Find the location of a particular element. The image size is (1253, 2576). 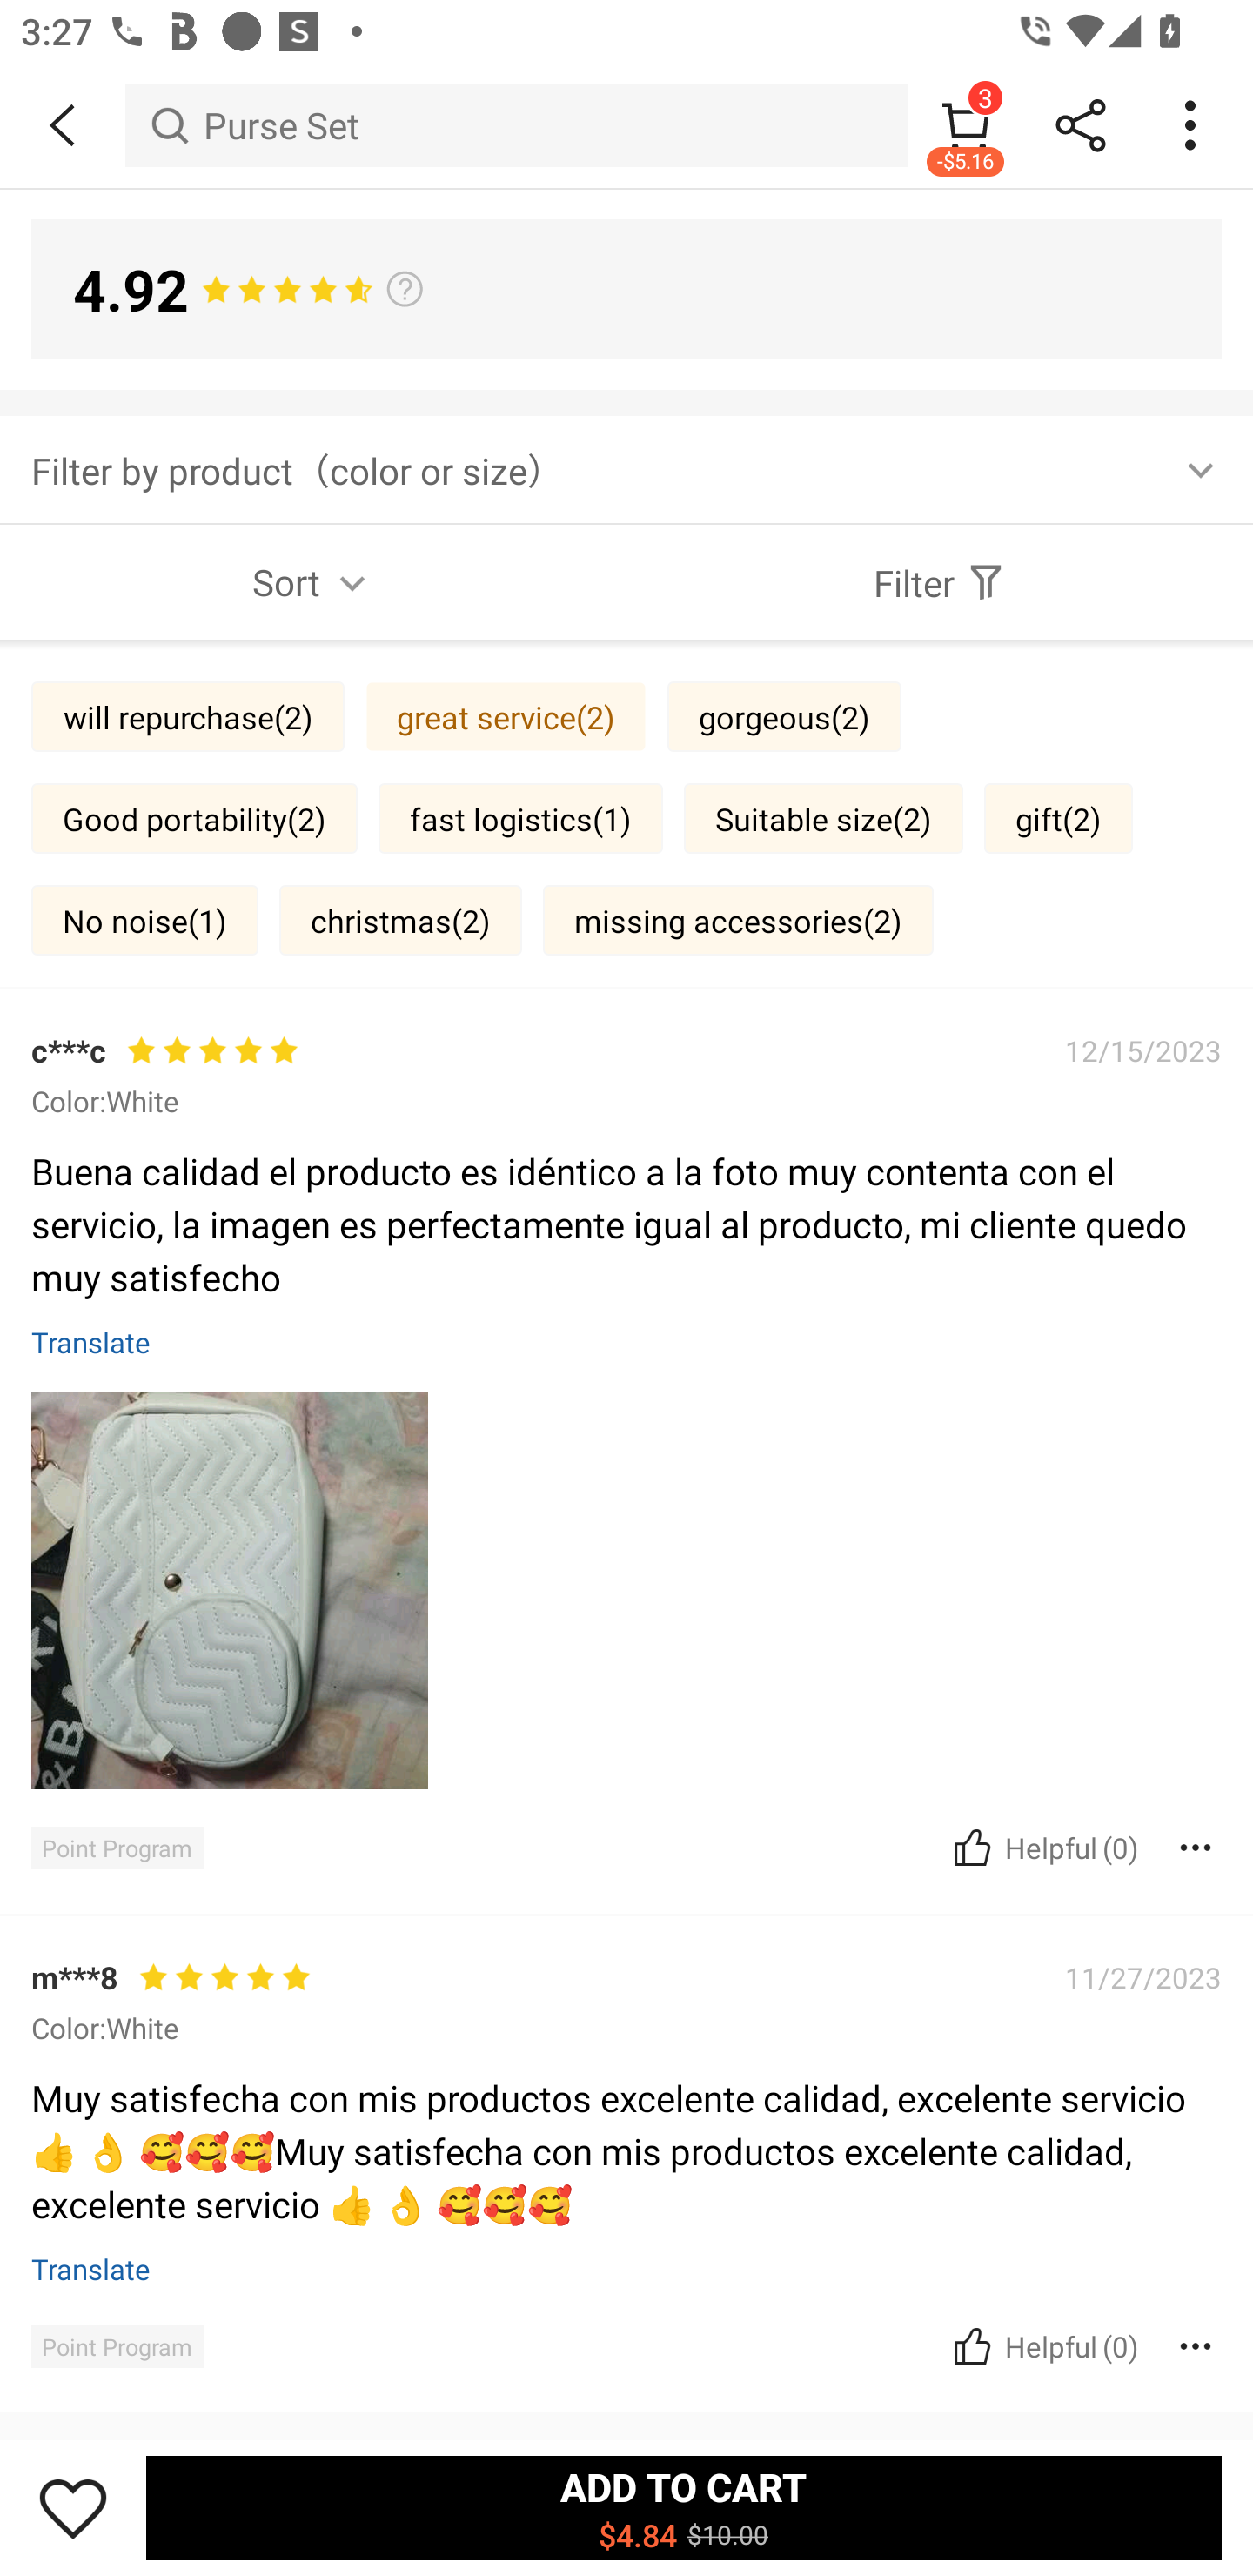

Save is located at coordinates (73, 2507).